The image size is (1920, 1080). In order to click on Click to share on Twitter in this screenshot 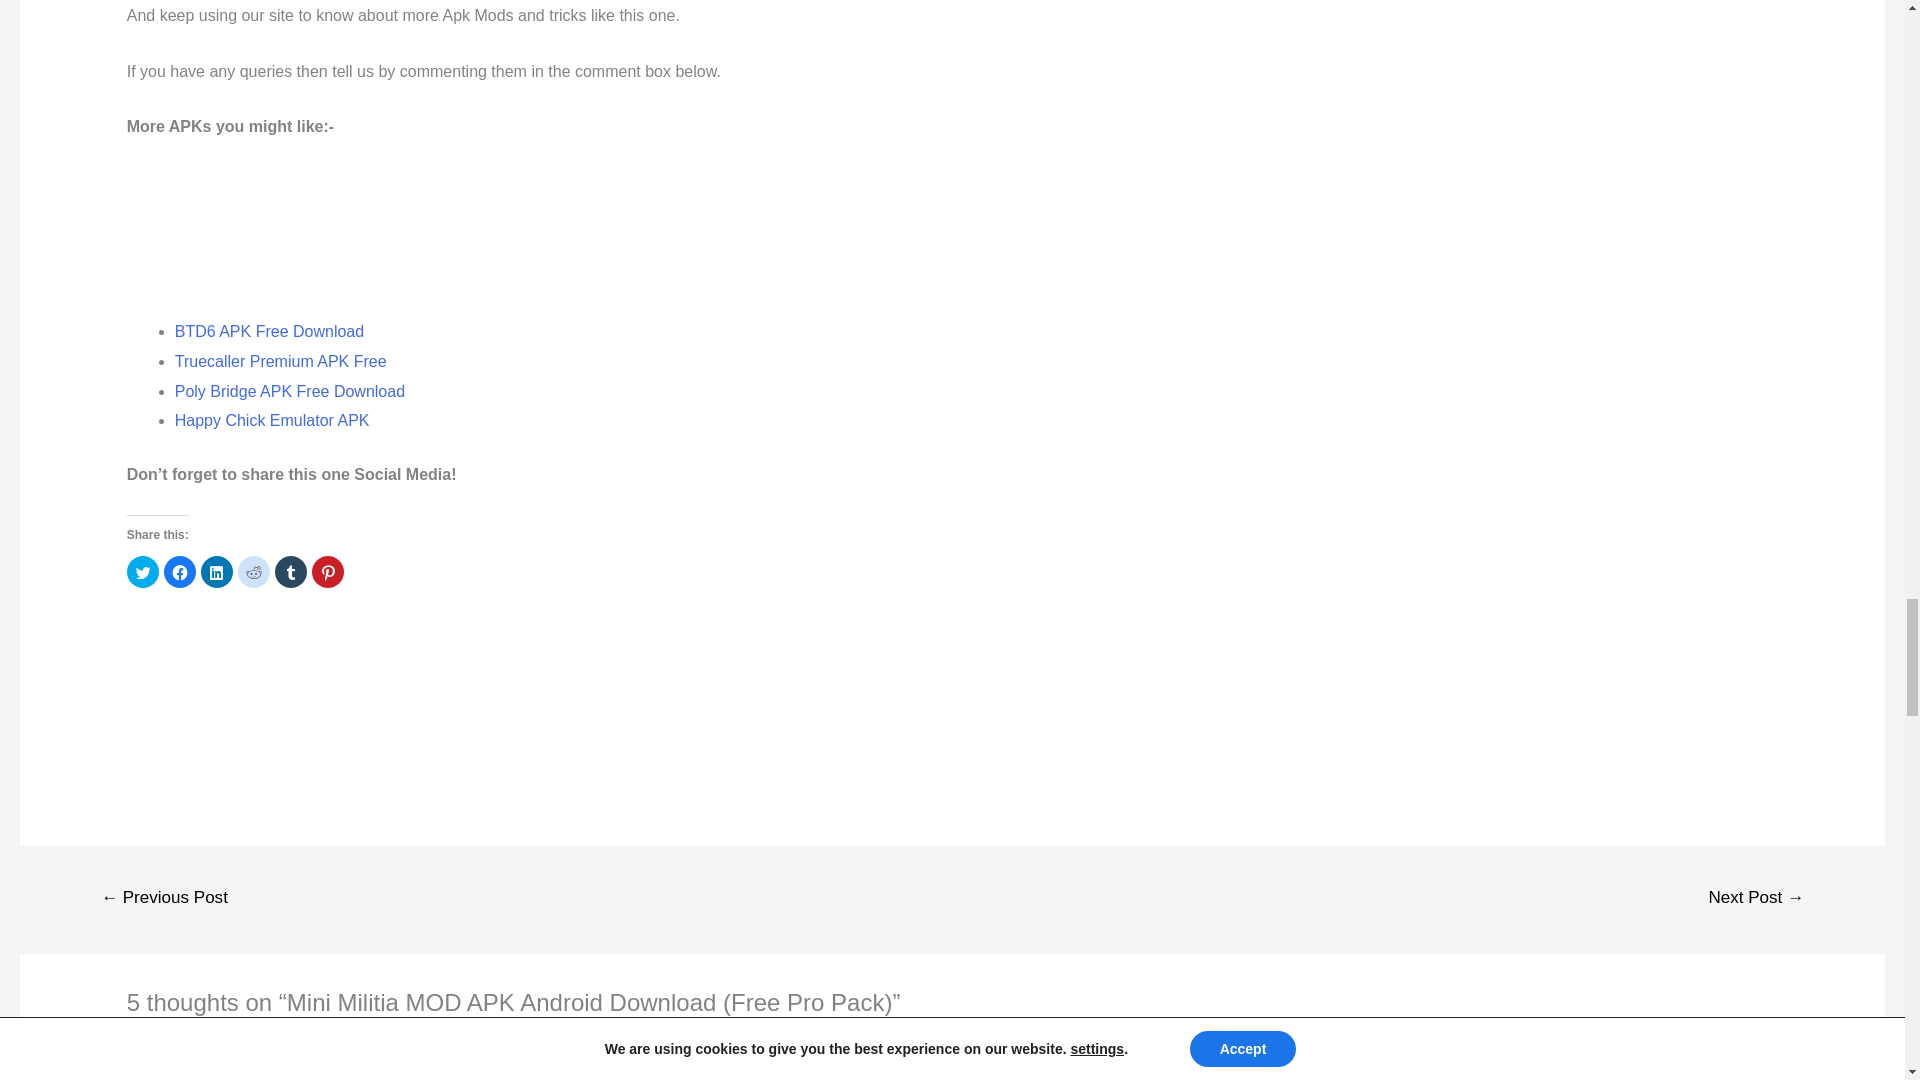, I will do `click(142, 572)`.